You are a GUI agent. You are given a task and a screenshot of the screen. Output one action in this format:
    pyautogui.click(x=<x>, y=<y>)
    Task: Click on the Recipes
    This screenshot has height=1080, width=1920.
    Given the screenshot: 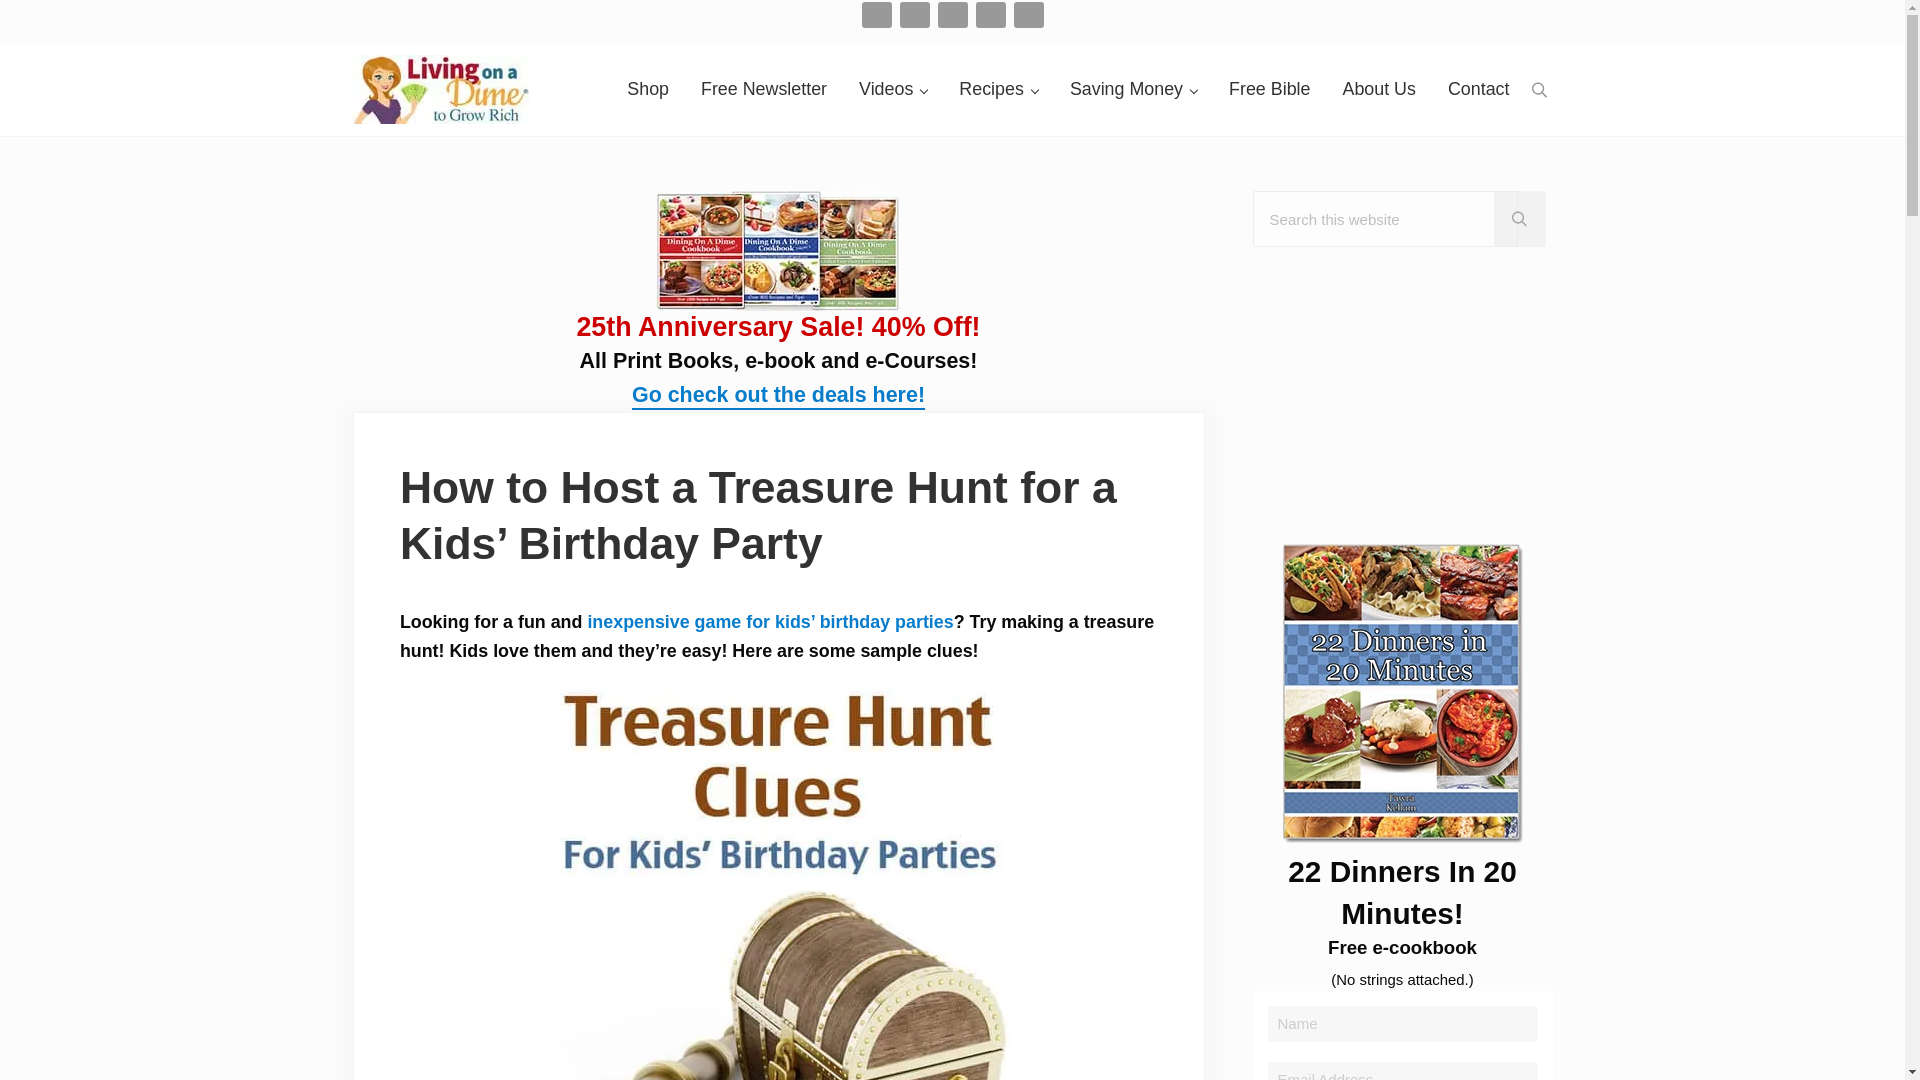 What is the action you would take?
    pyautogui.click(x=998, y=89)
    